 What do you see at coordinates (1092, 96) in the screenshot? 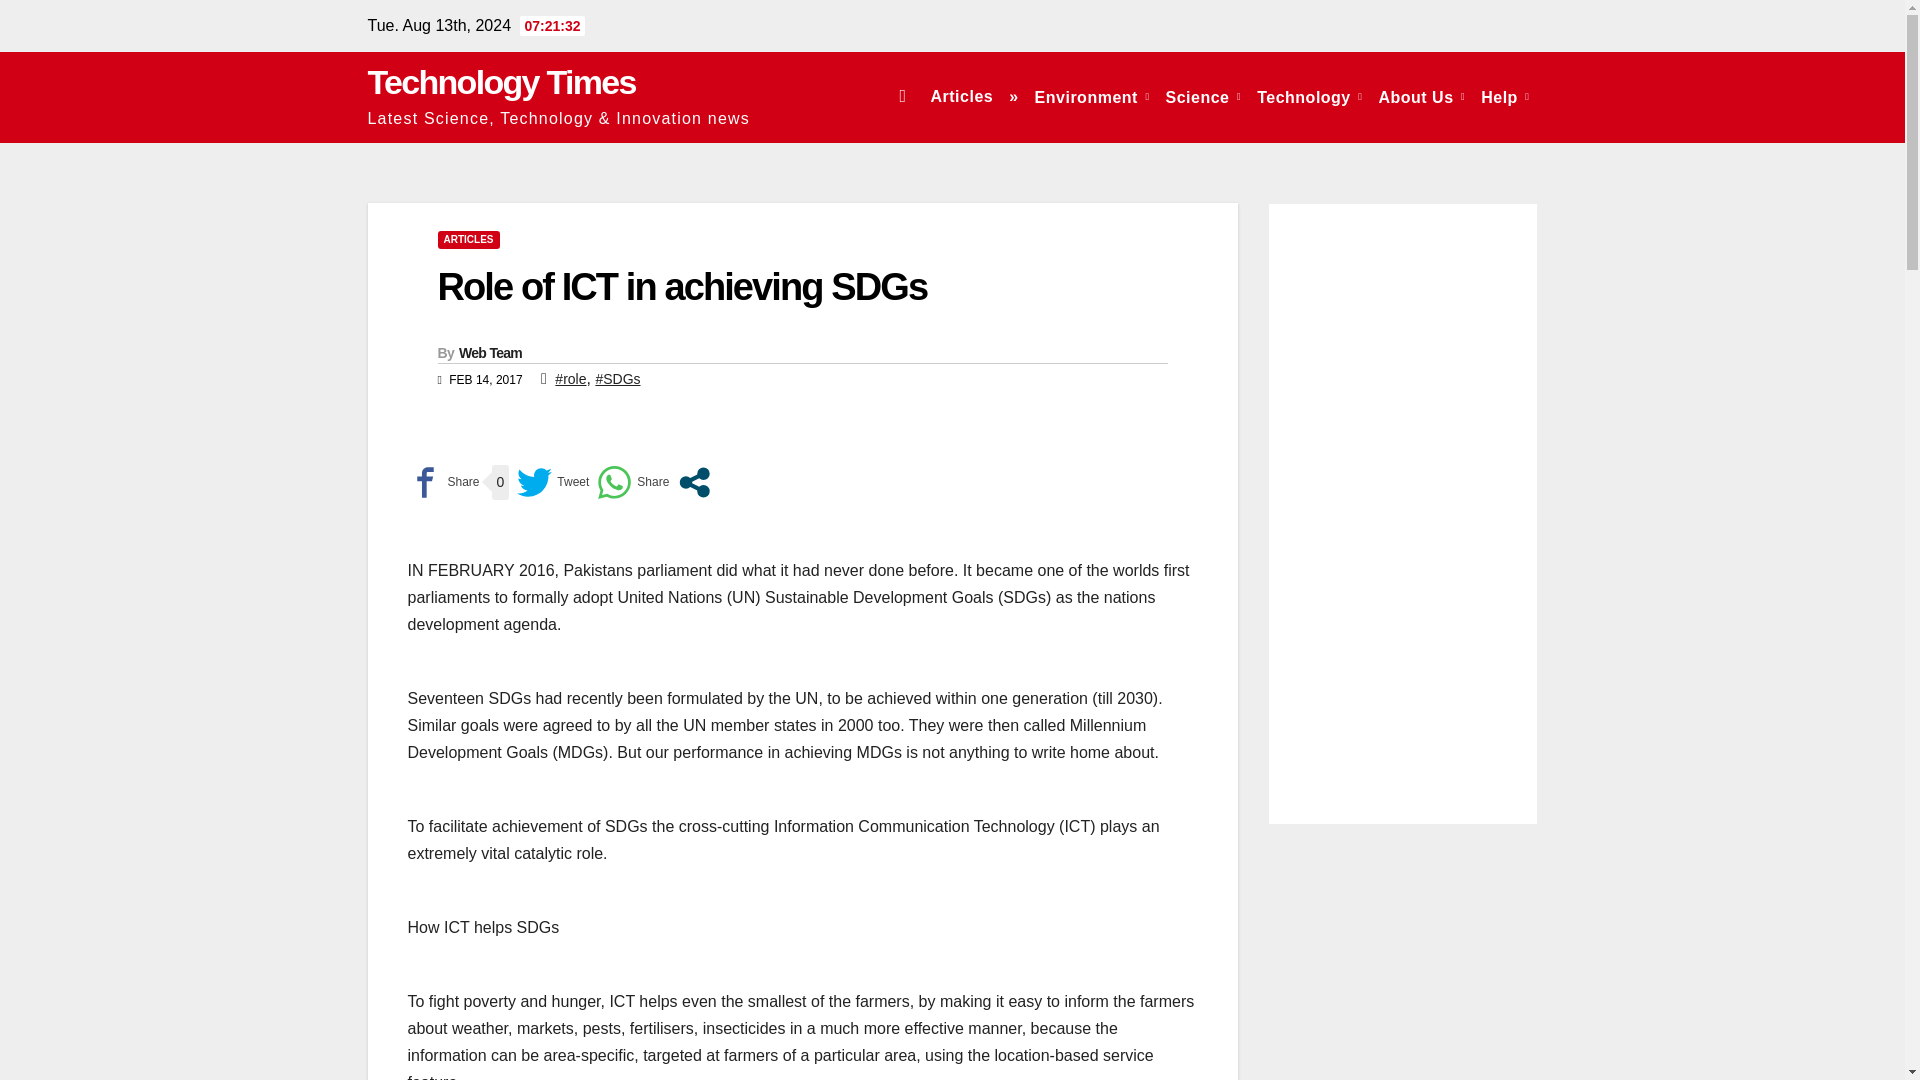
I see `Environment` at bounding box center [1092, 96].